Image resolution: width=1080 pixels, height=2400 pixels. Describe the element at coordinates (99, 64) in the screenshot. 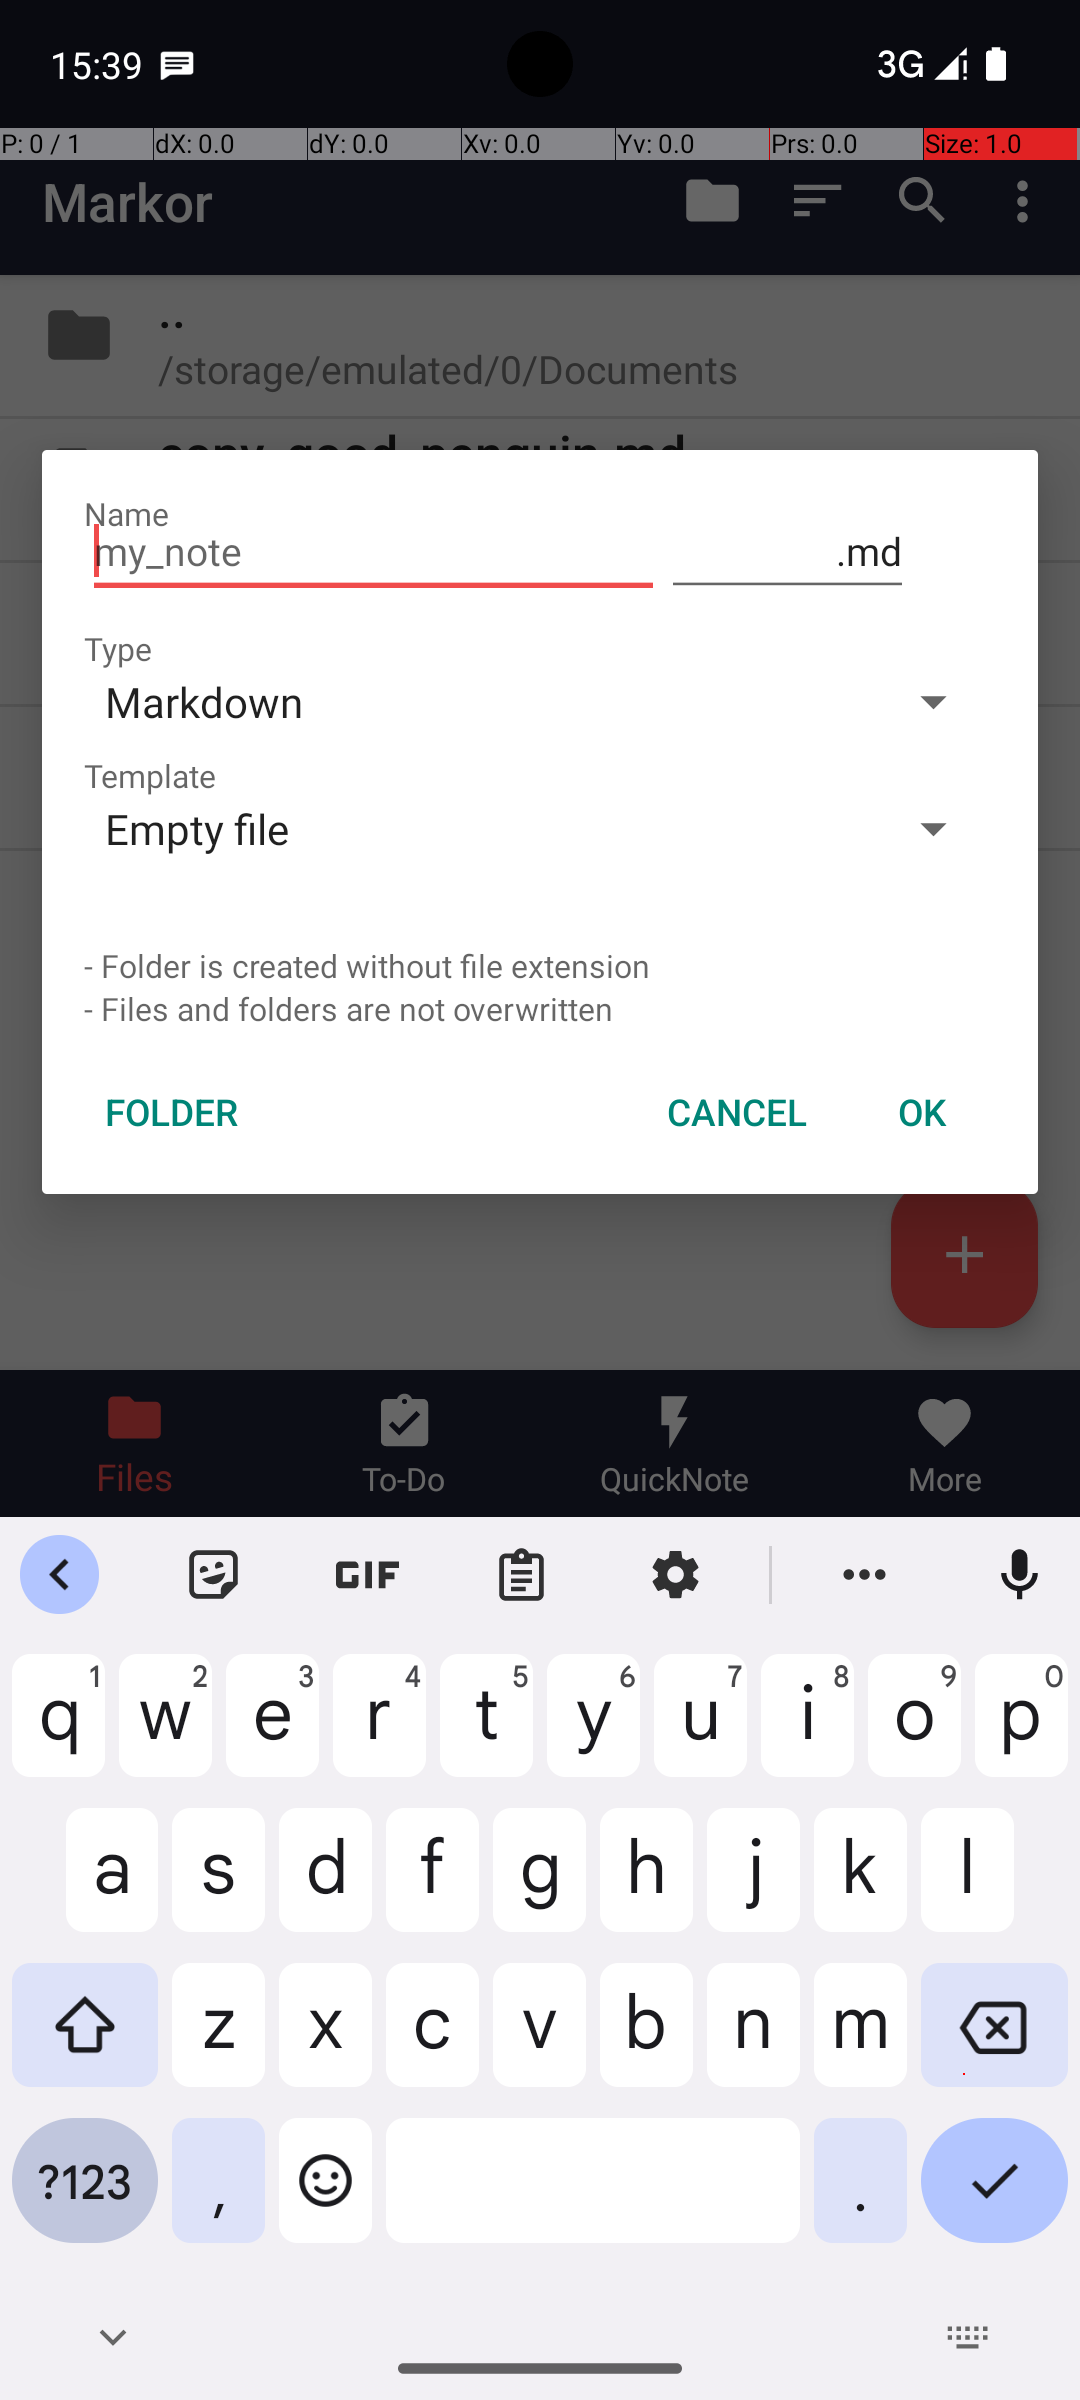

I see `15:39` at that location.